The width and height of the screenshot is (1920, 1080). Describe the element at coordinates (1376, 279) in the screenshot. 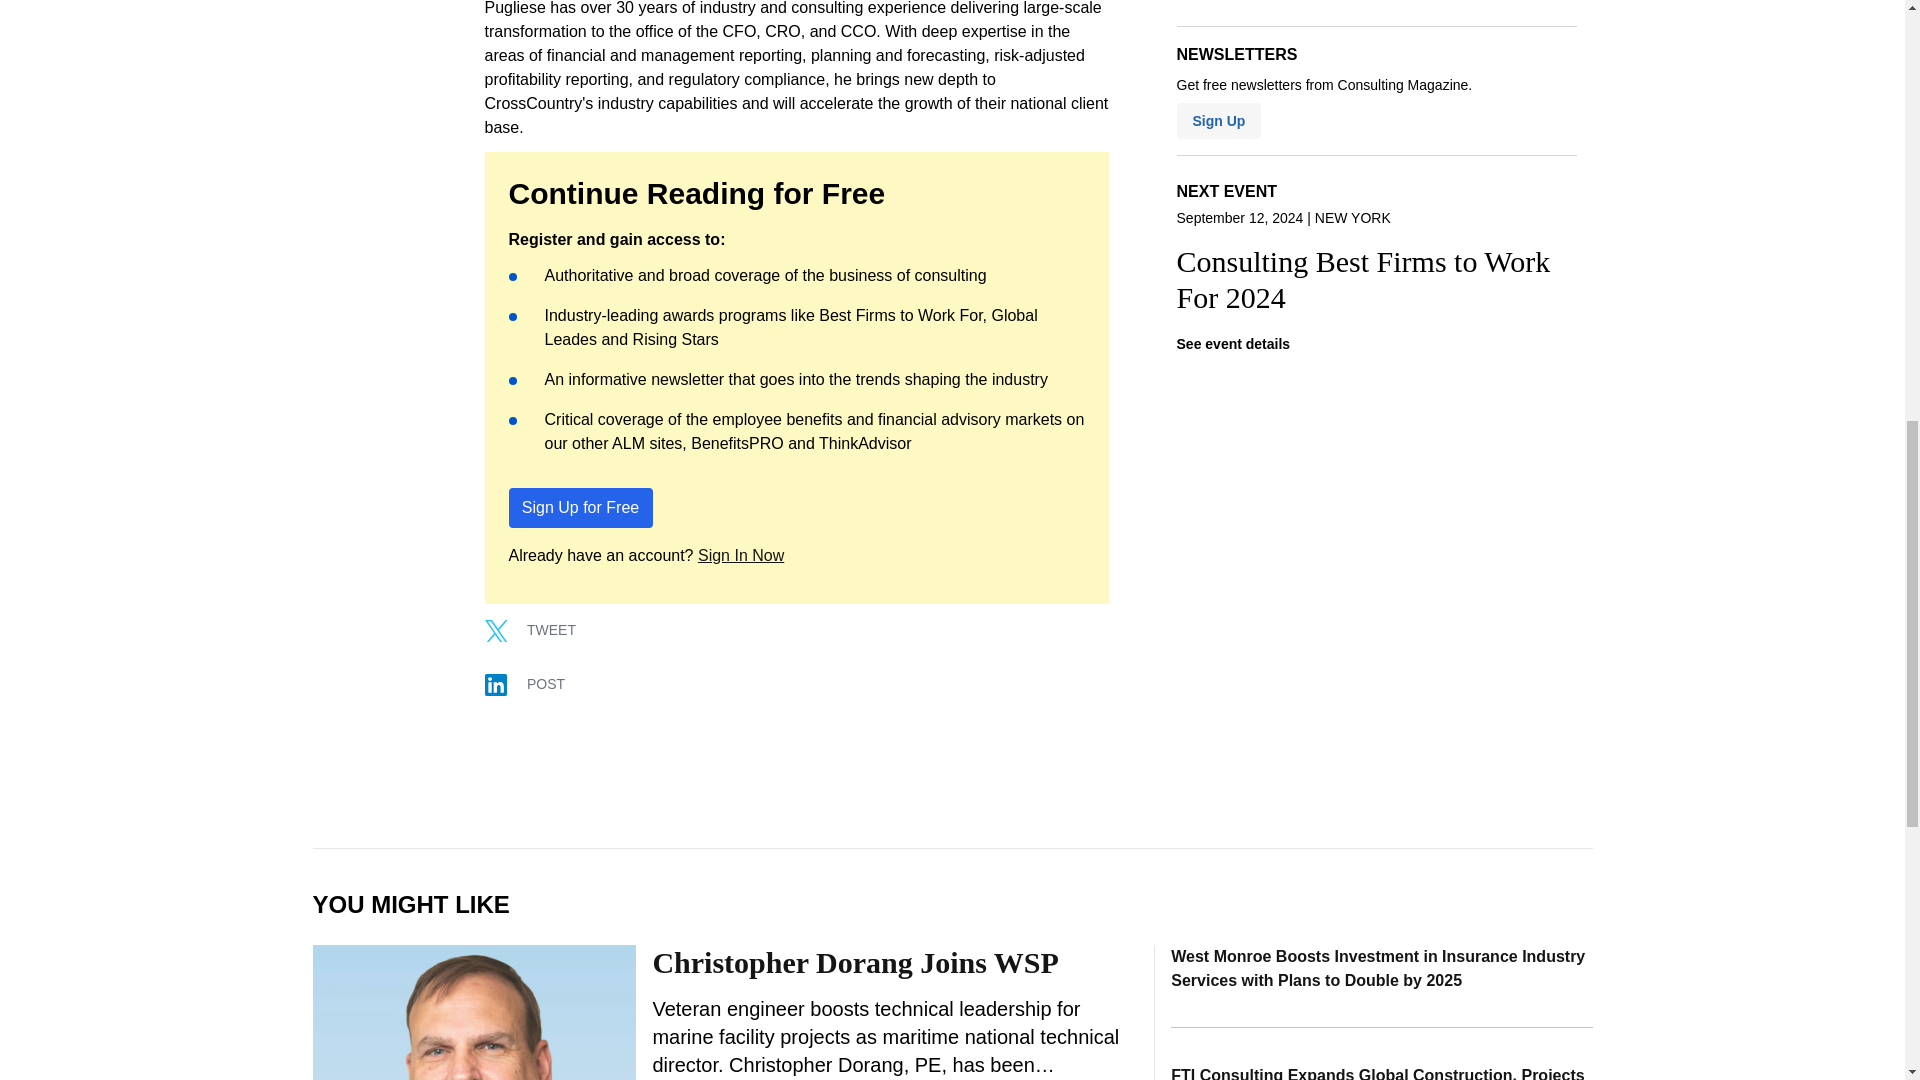

I see `Consulting Best Firms to Work For 2024` at that location.